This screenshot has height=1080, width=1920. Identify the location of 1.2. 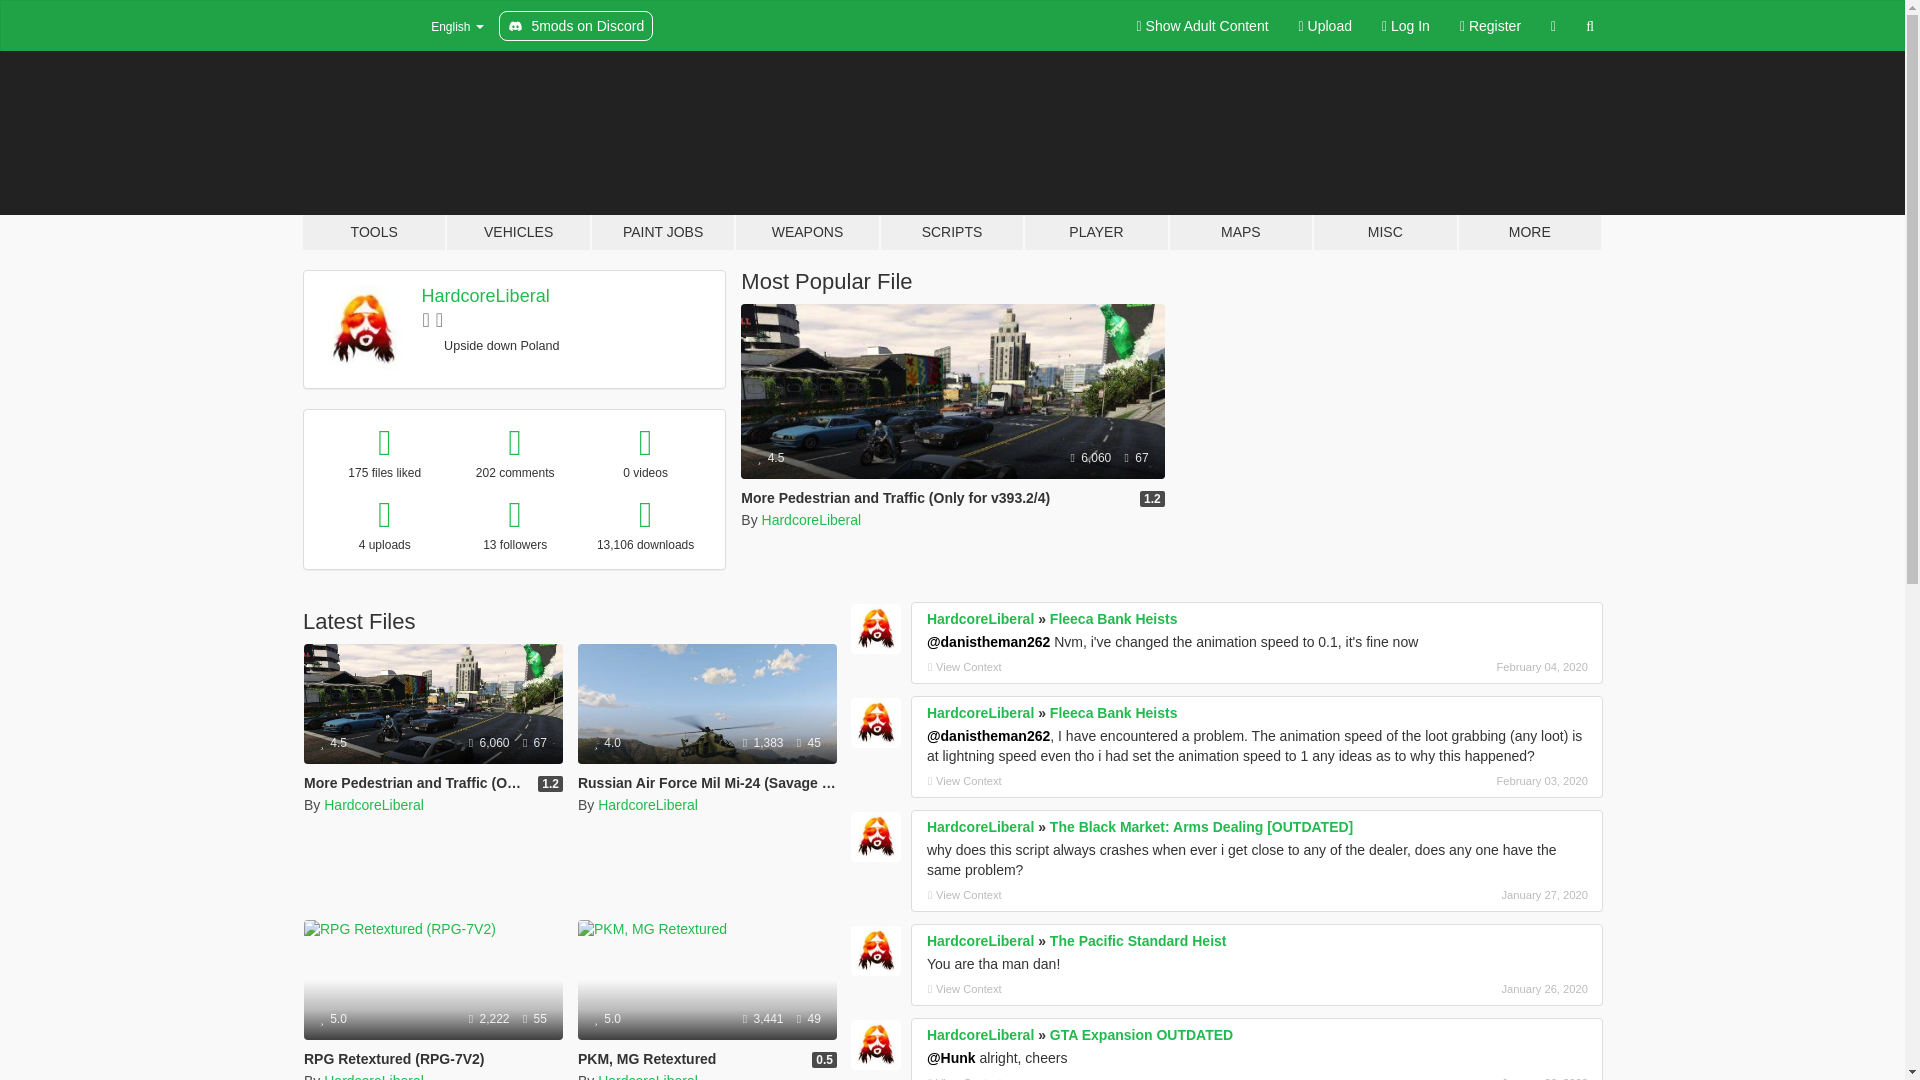
(550, 784).